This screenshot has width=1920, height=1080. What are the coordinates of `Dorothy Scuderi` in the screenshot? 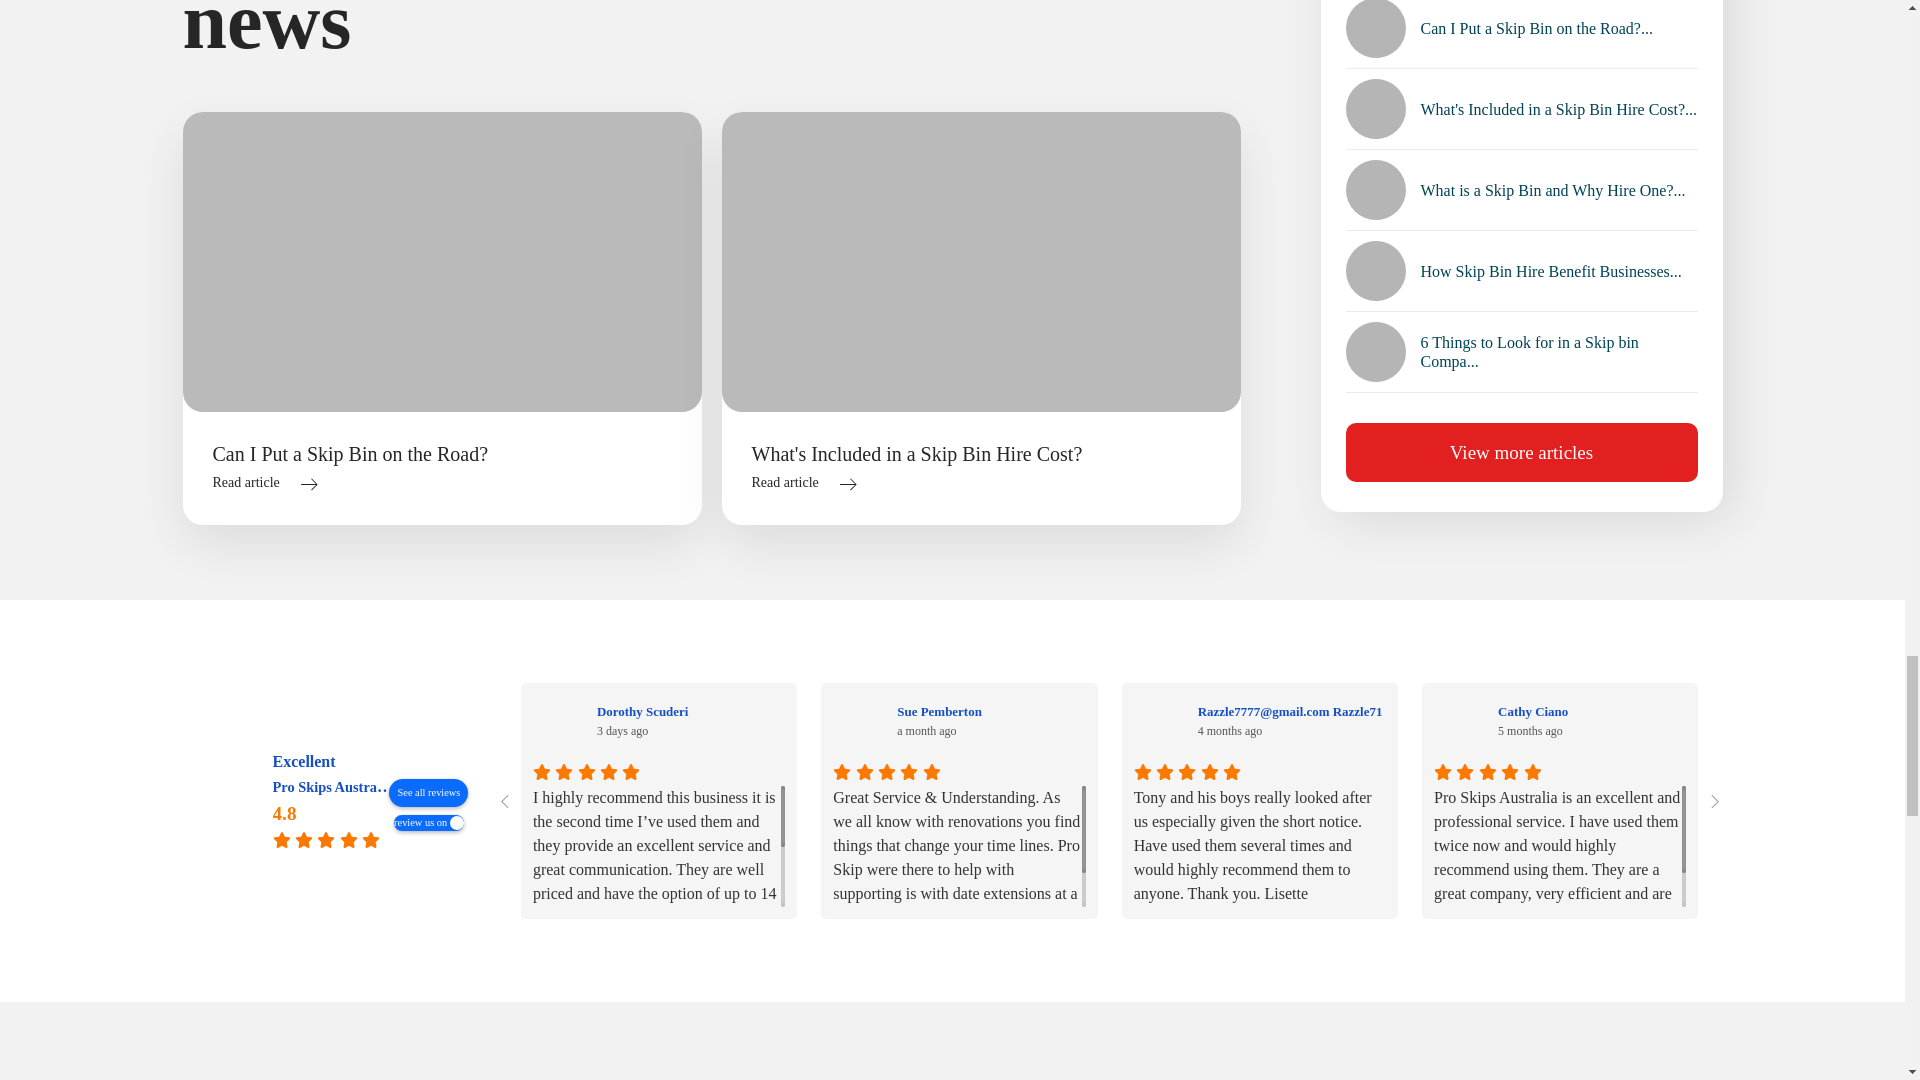 It's located at (691, 711).